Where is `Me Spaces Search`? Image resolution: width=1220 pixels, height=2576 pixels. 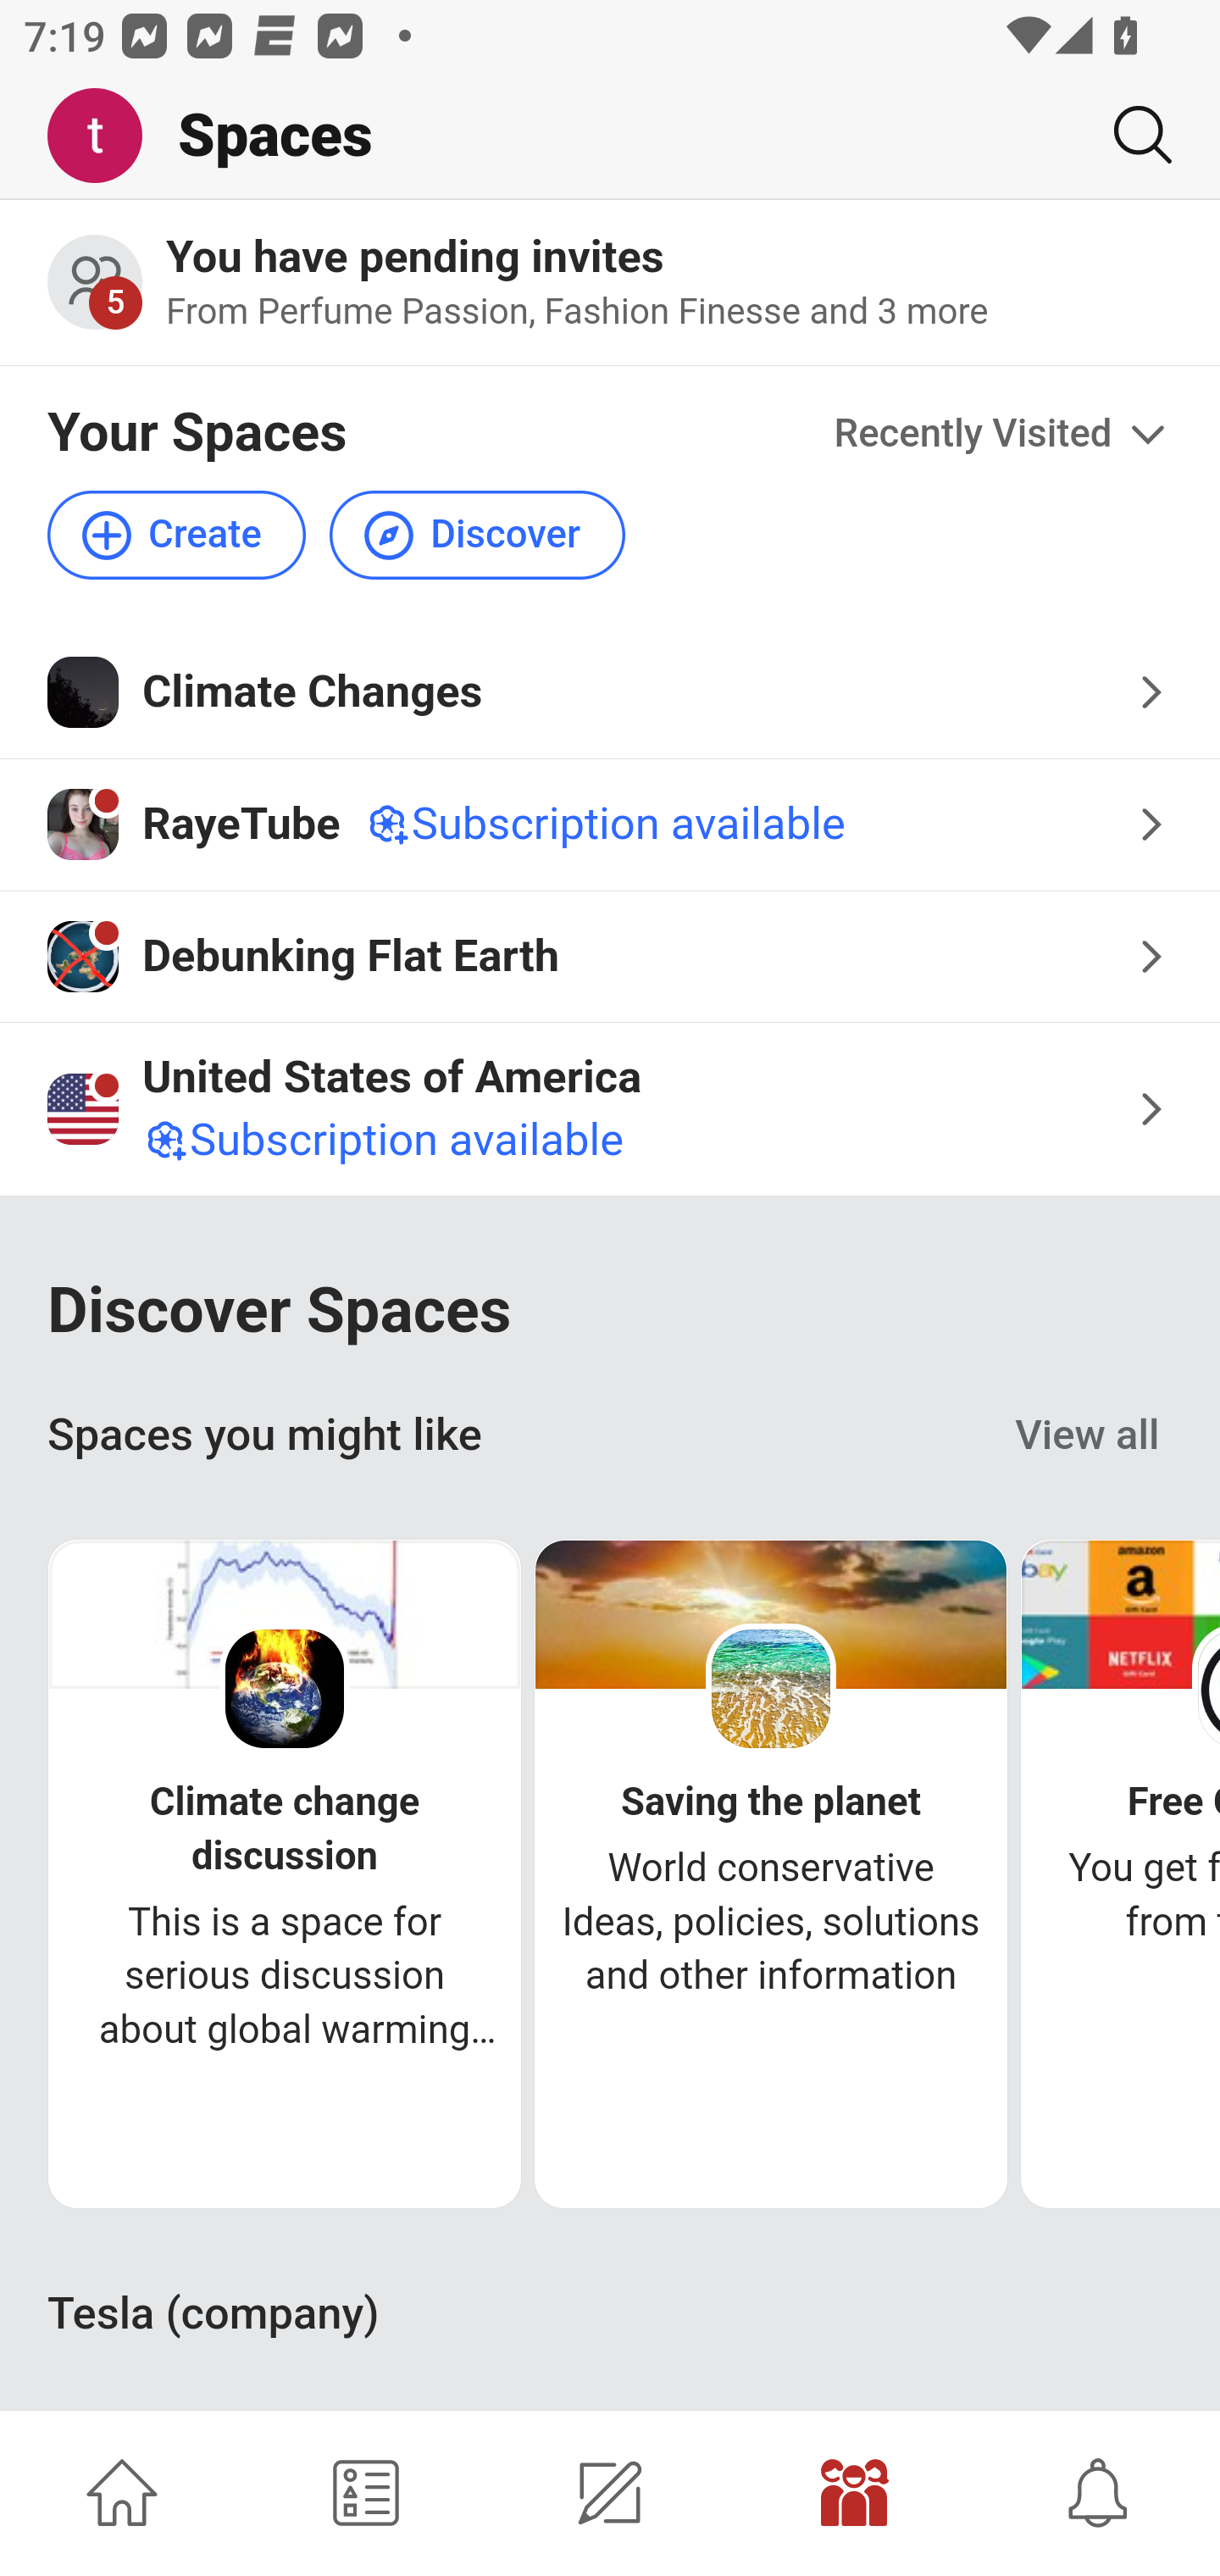 Me Spaces Search is located at coordinates (610, 136).